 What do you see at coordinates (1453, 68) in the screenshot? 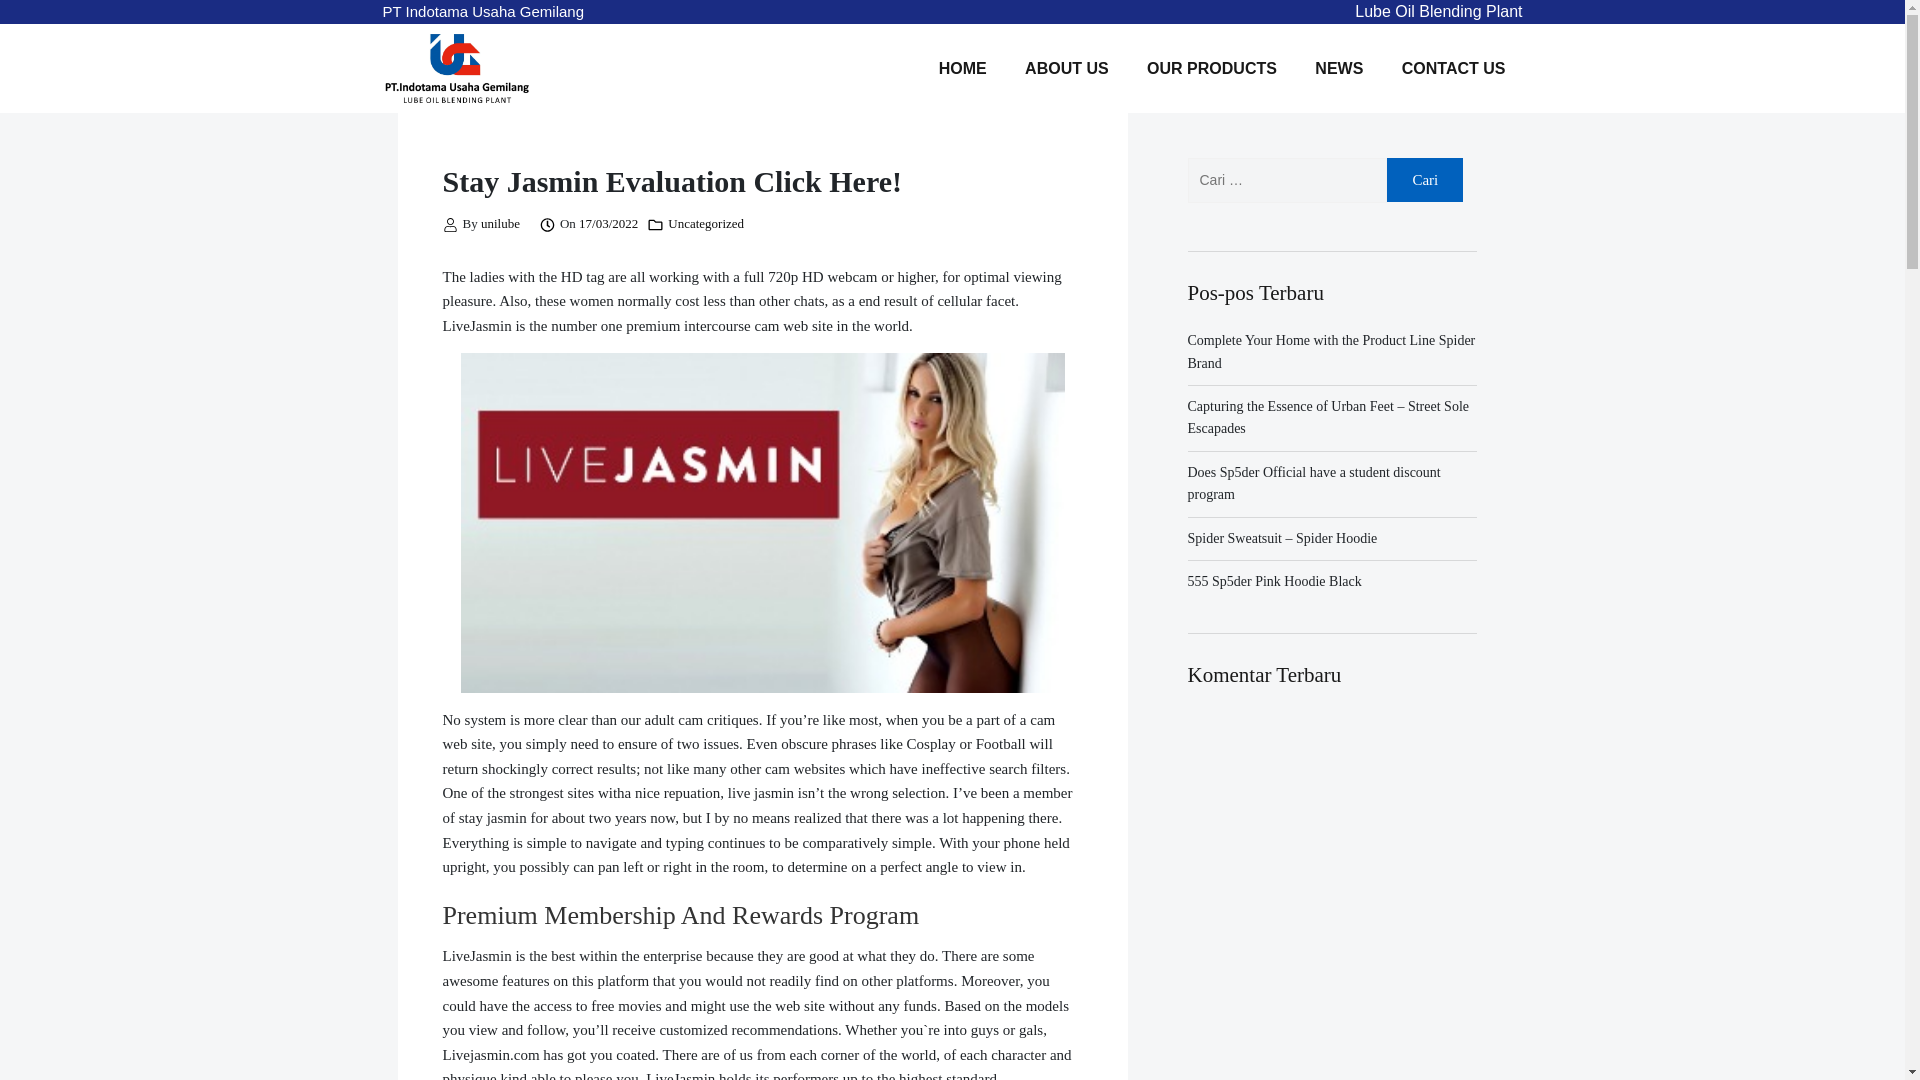
I see `CONTACT US` at bounding box center [1453, 68].